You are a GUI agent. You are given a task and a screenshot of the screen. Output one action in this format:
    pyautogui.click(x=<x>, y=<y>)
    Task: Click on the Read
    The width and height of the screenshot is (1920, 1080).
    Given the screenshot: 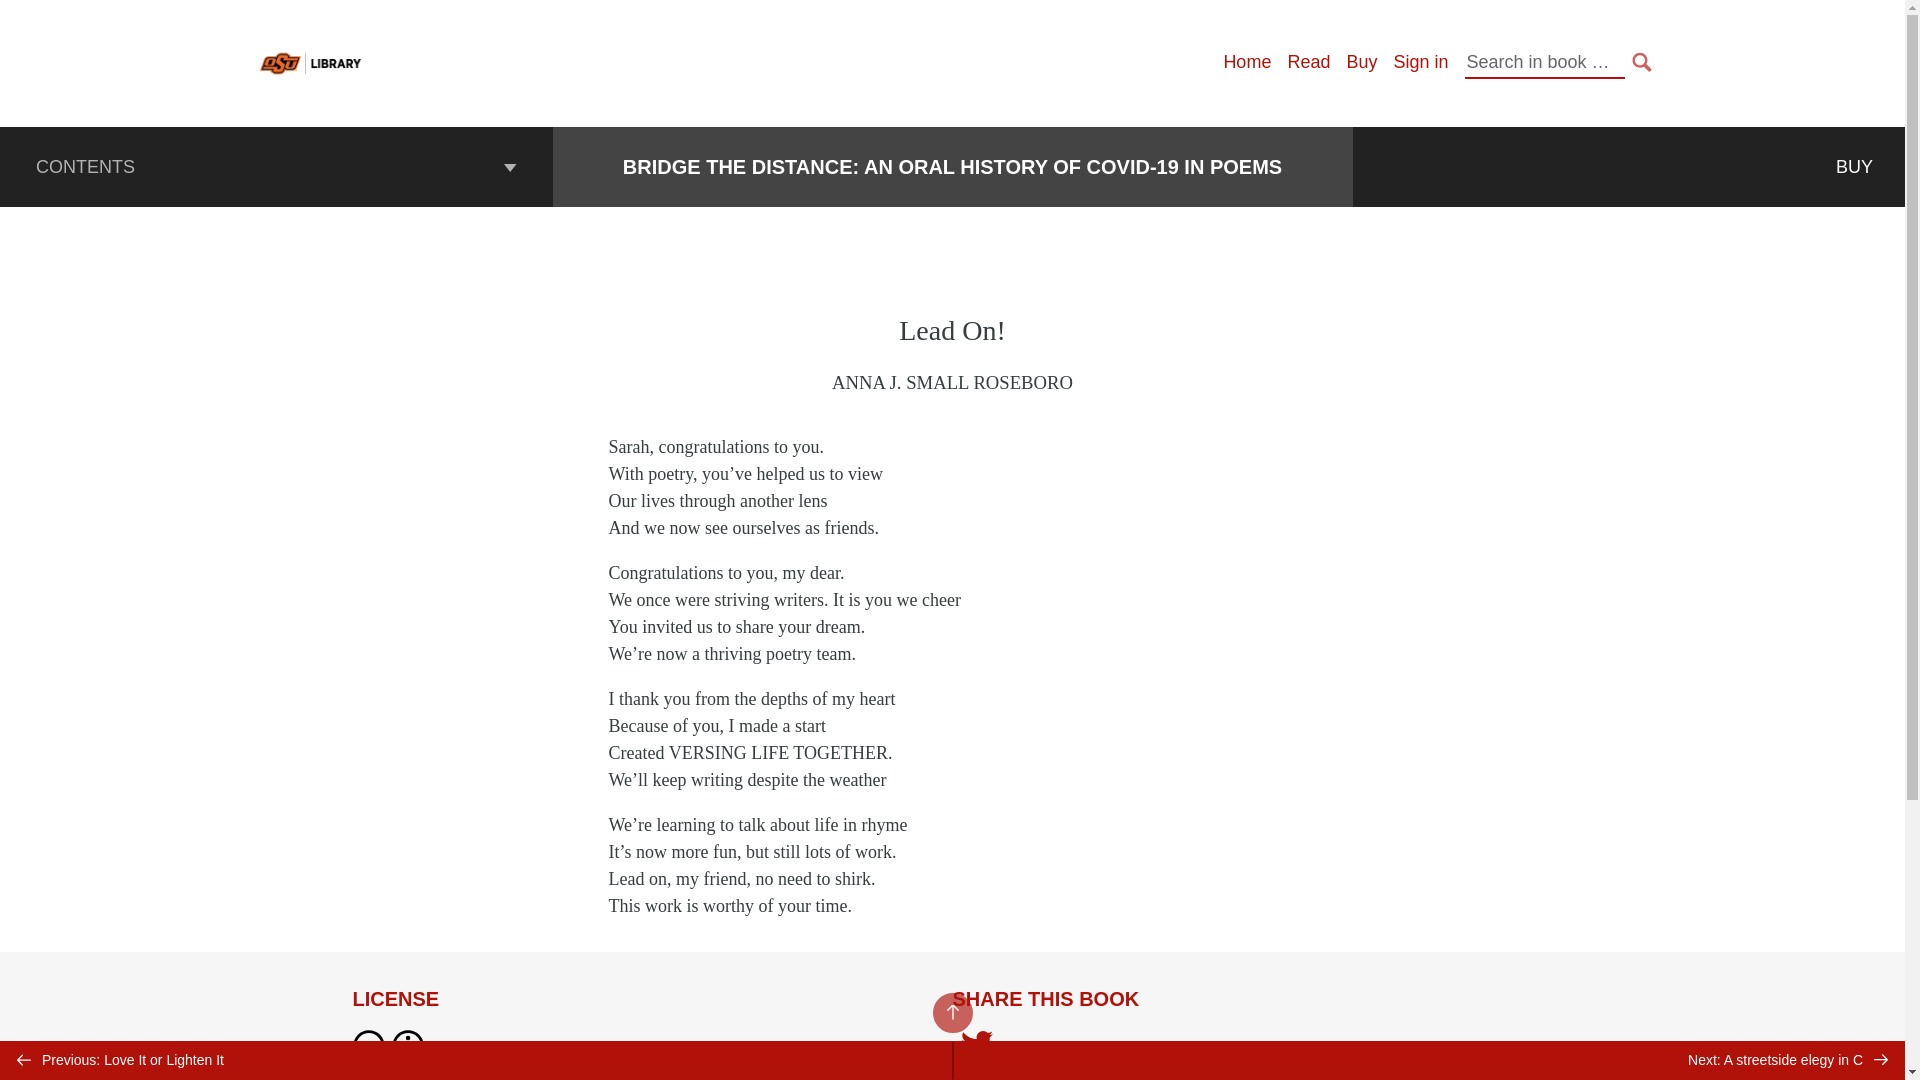 What is the action you would take?
    pyautogui.click(x=1308, y=62)
    